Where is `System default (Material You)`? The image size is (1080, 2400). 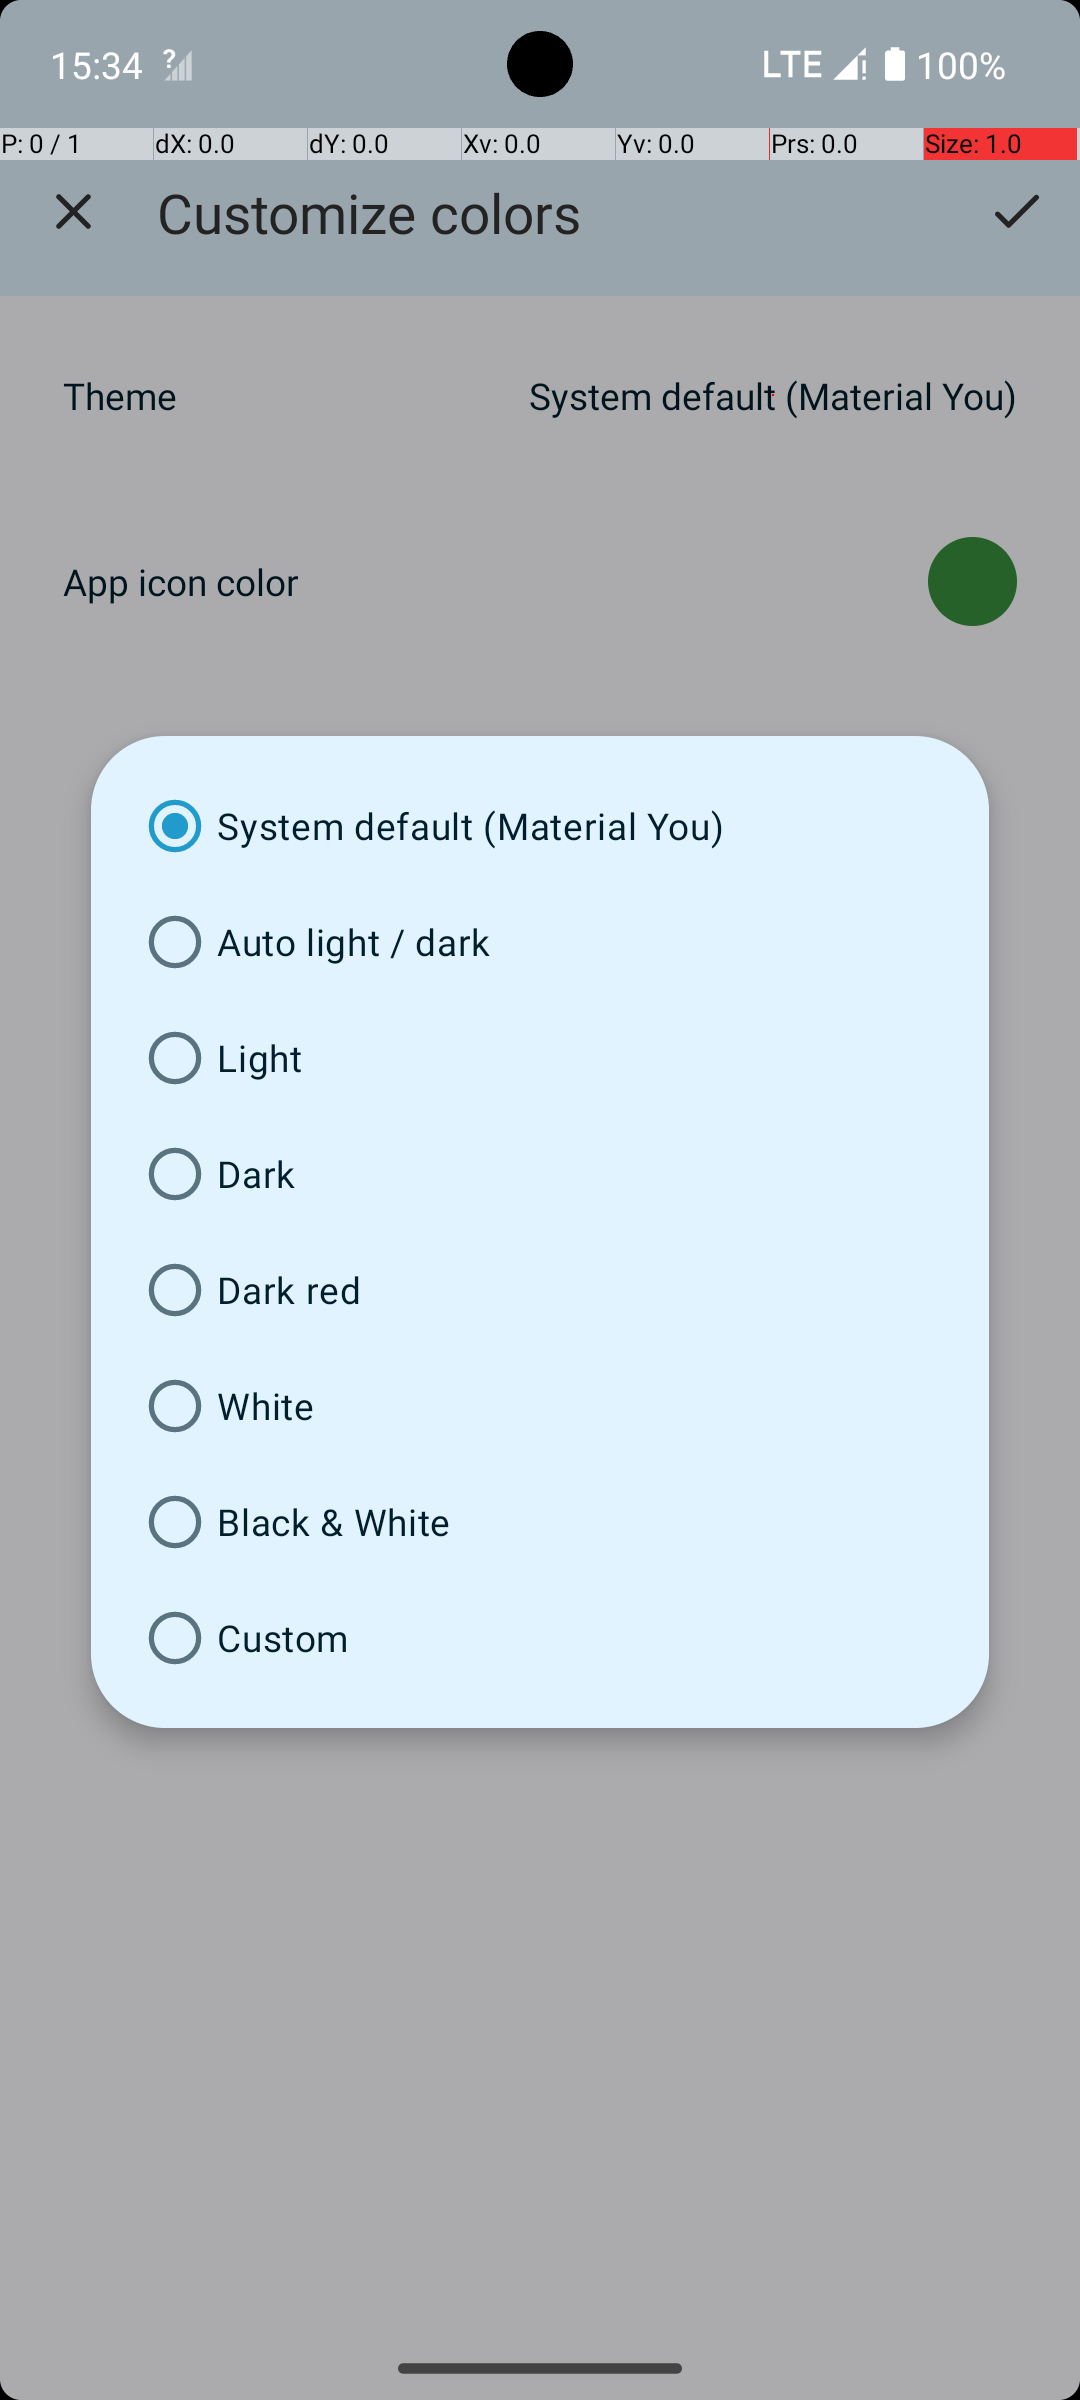 System default (Material You) is located at coordinates (540, 826).